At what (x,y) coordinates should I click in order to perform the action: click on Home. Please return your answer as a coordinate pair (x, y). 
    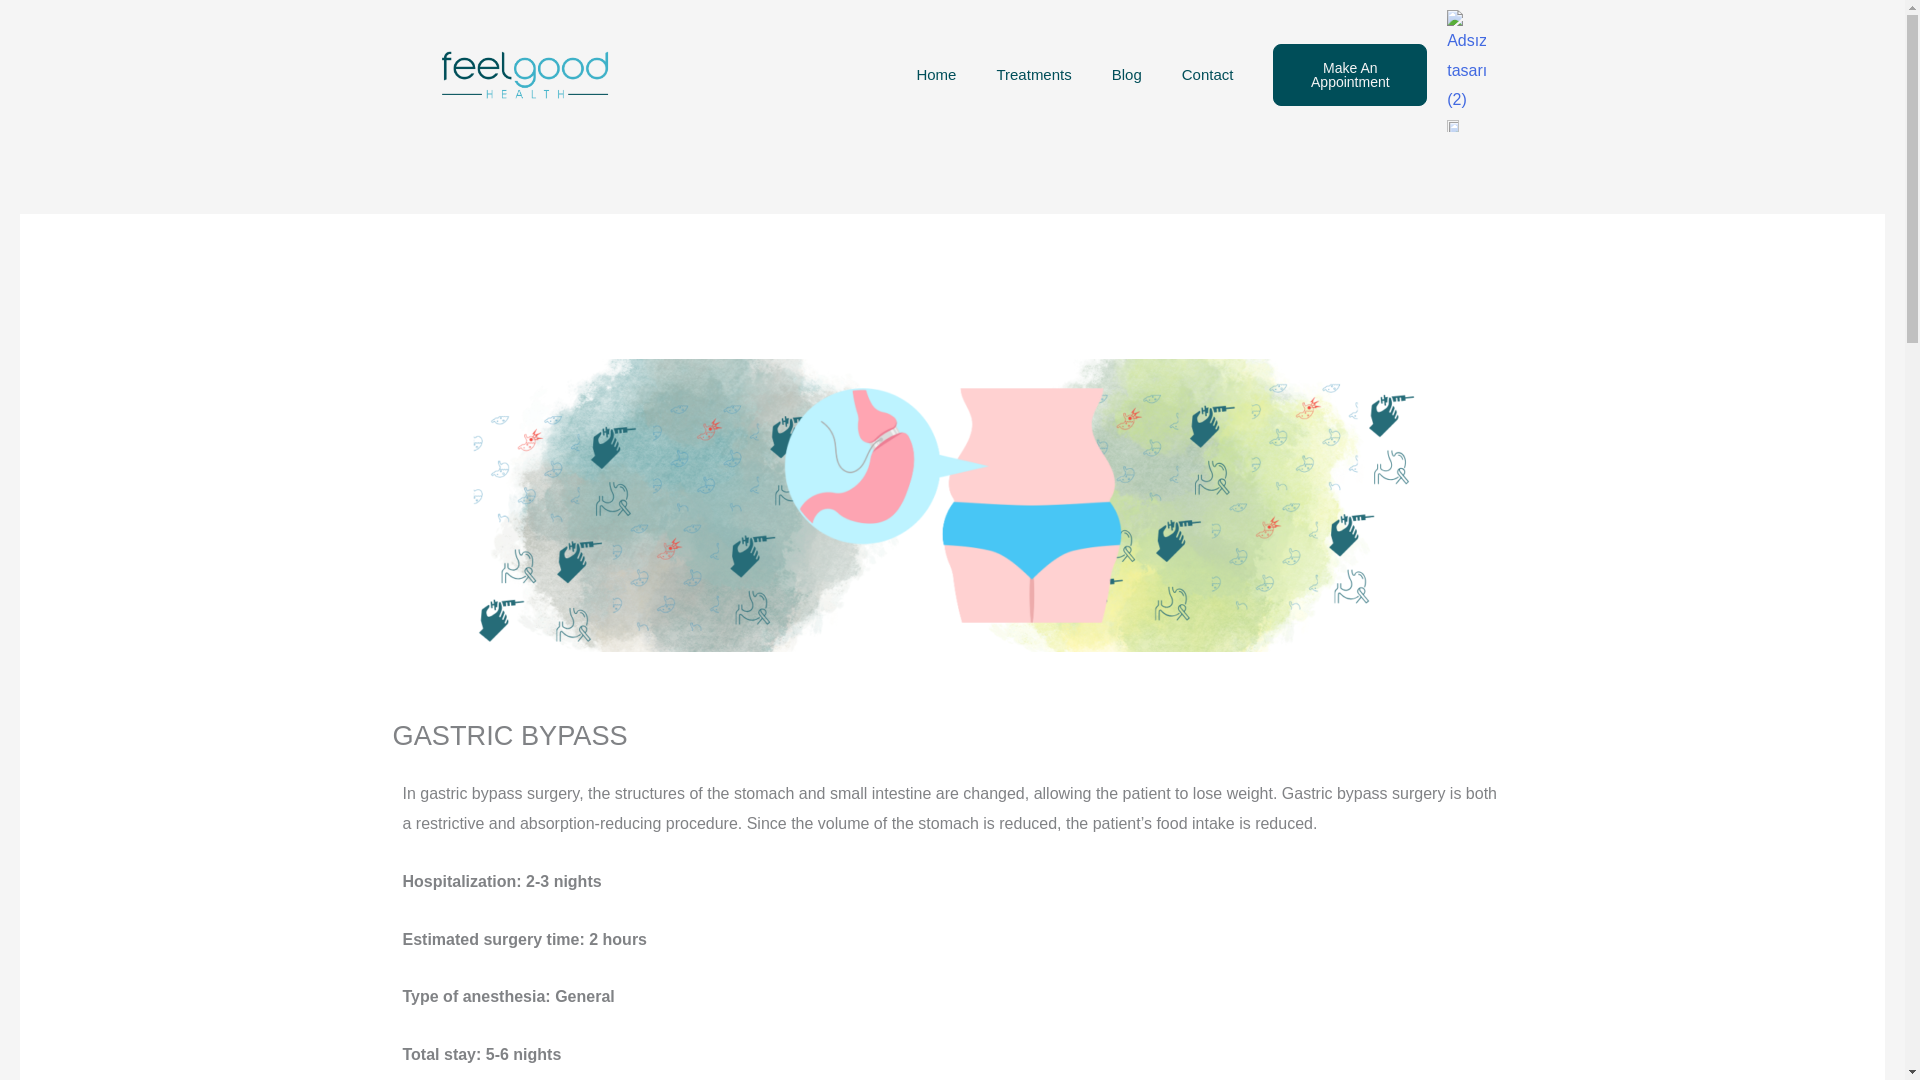
    Looking at the image, I should click on (936, 74).